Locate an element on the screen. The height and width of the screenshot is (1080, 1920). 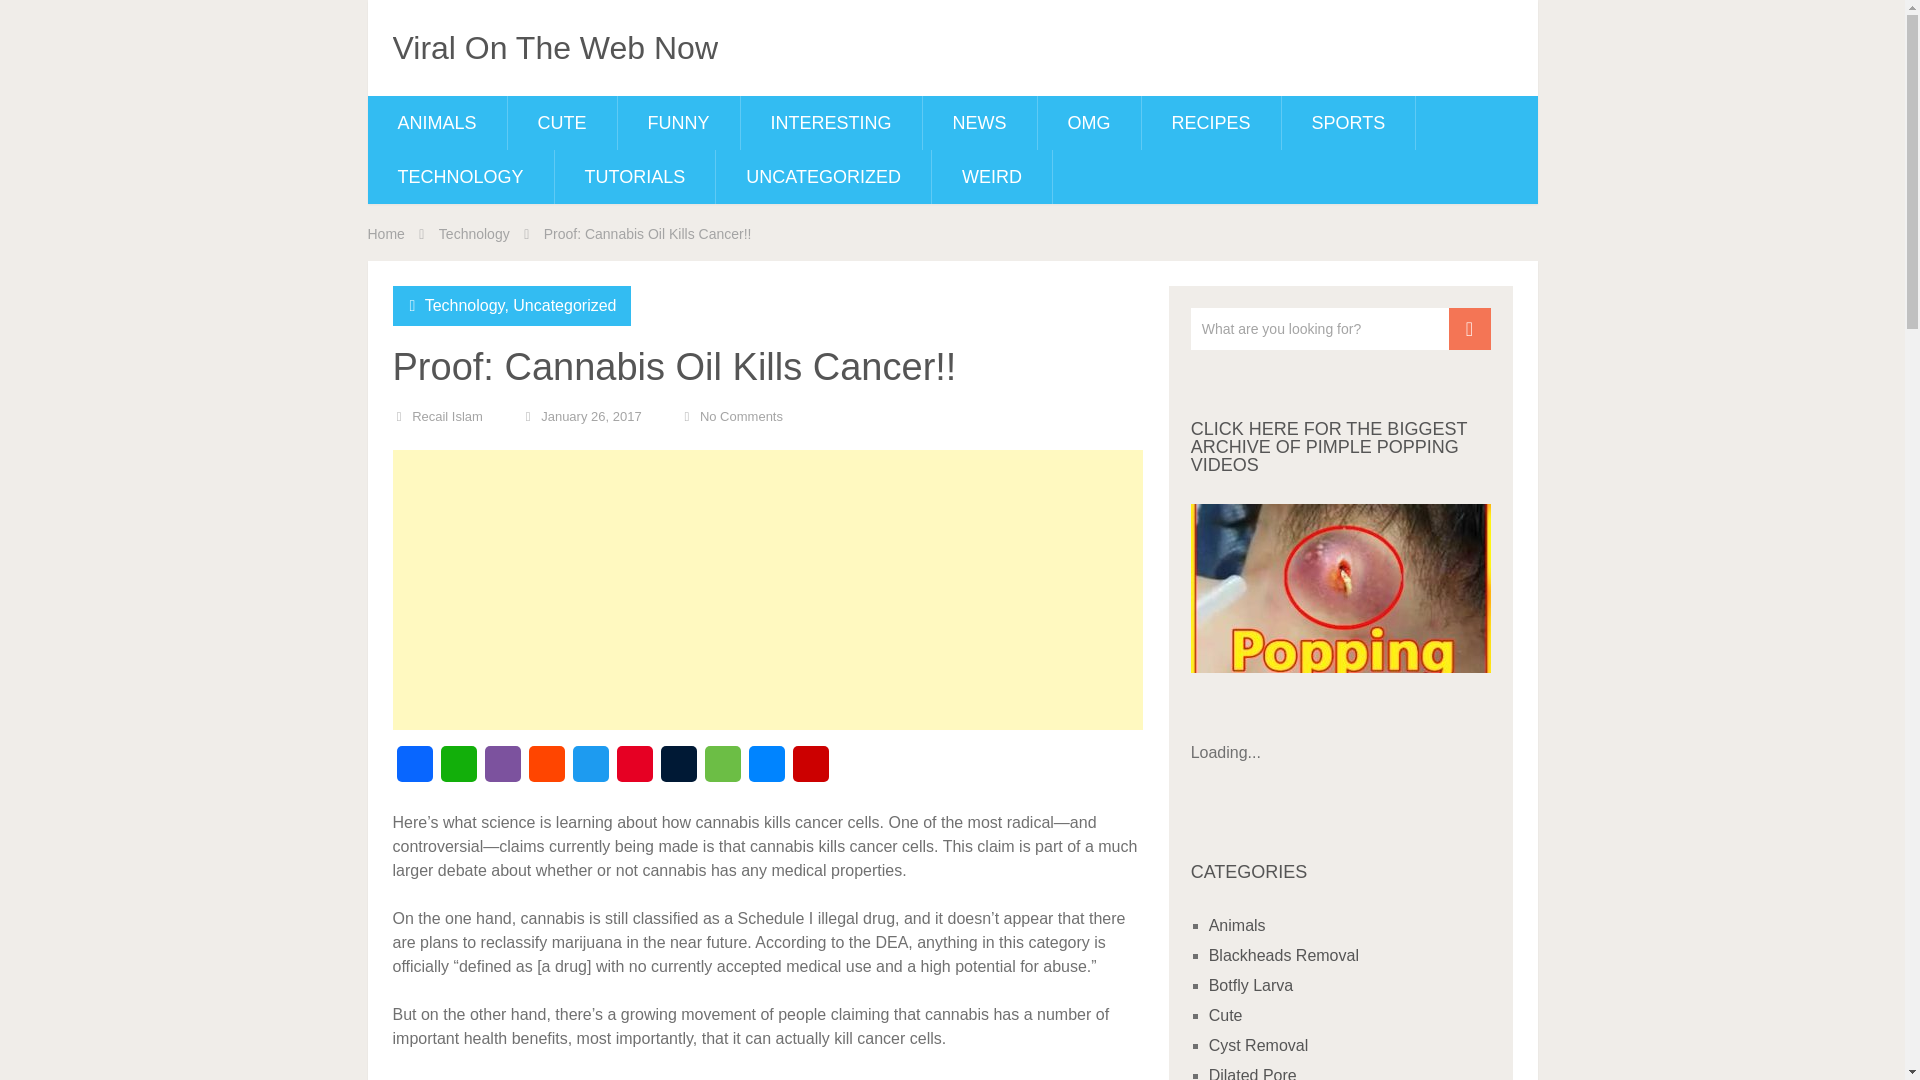
TECHNOLOGY is located at coordinates (461, 177).